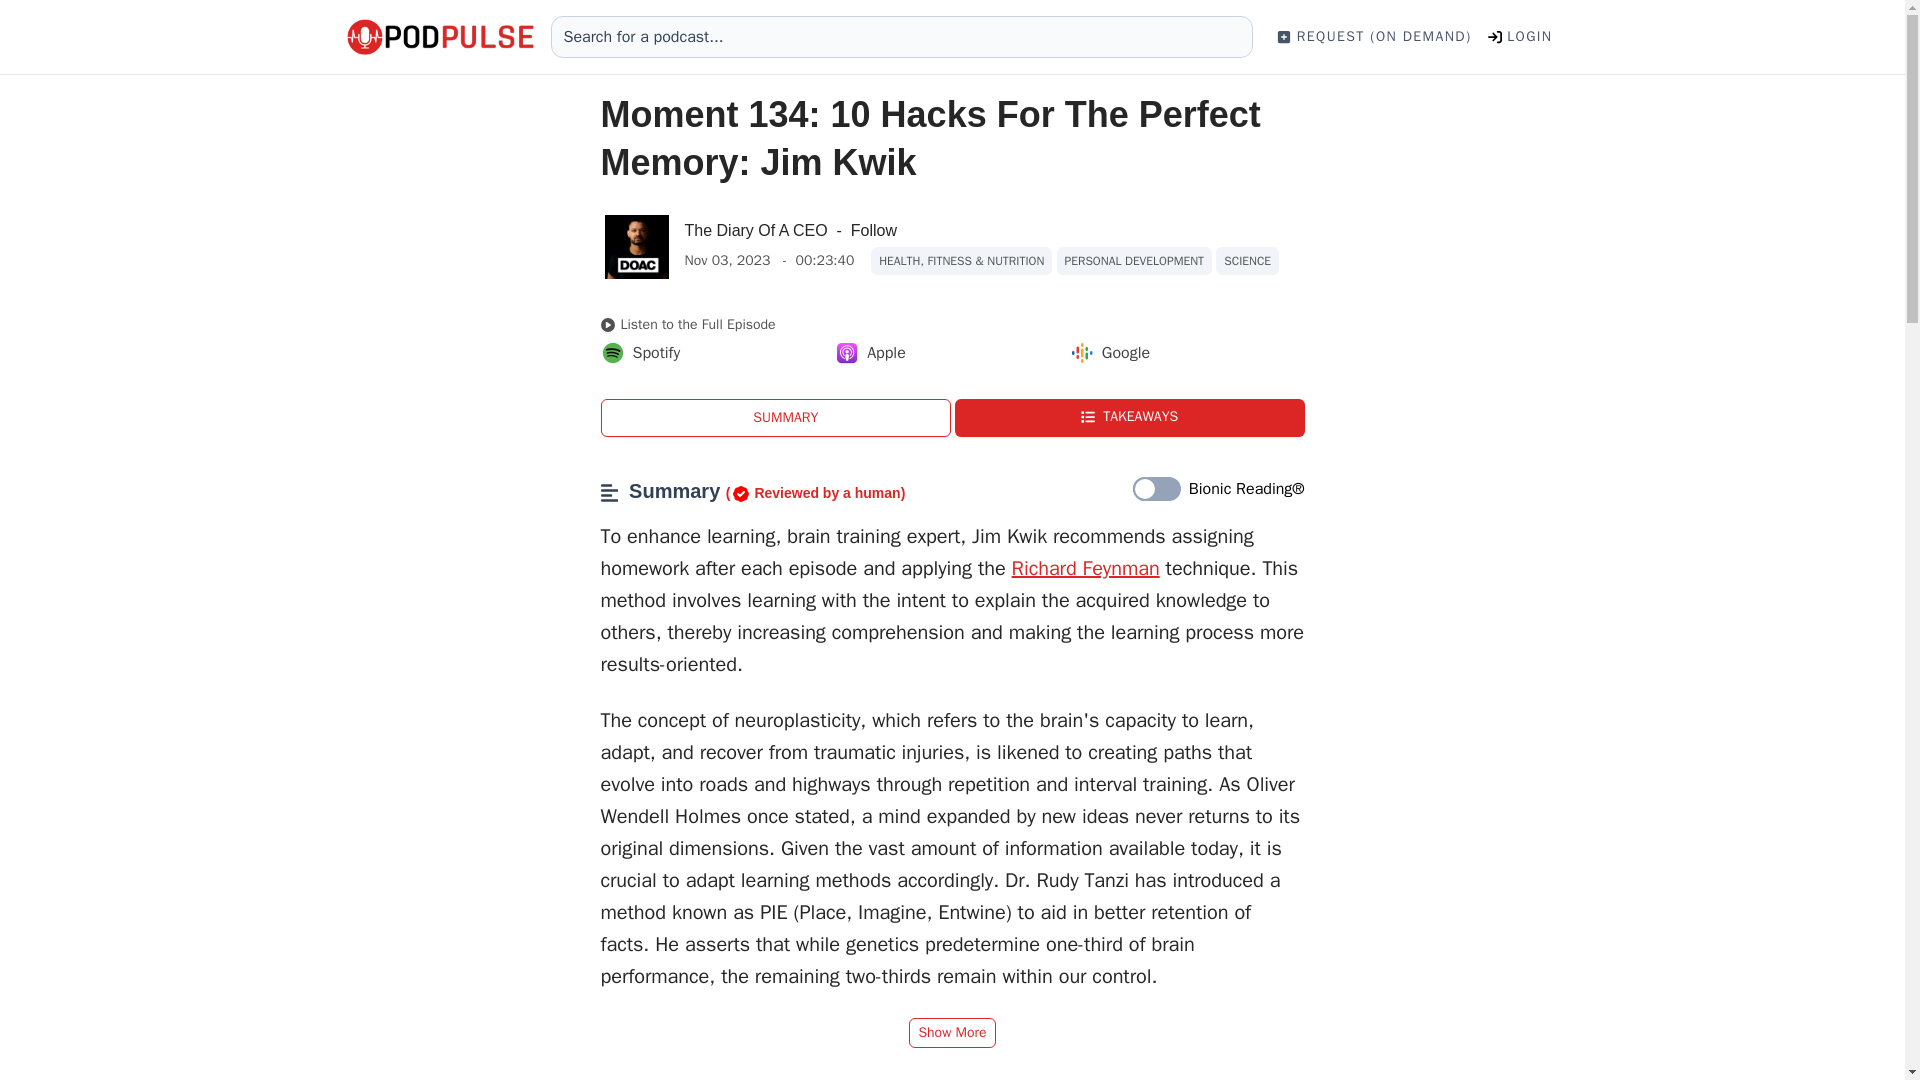  Describe the element at coordinates (1110, 353) in the screenshot. I see `Google` at that location.